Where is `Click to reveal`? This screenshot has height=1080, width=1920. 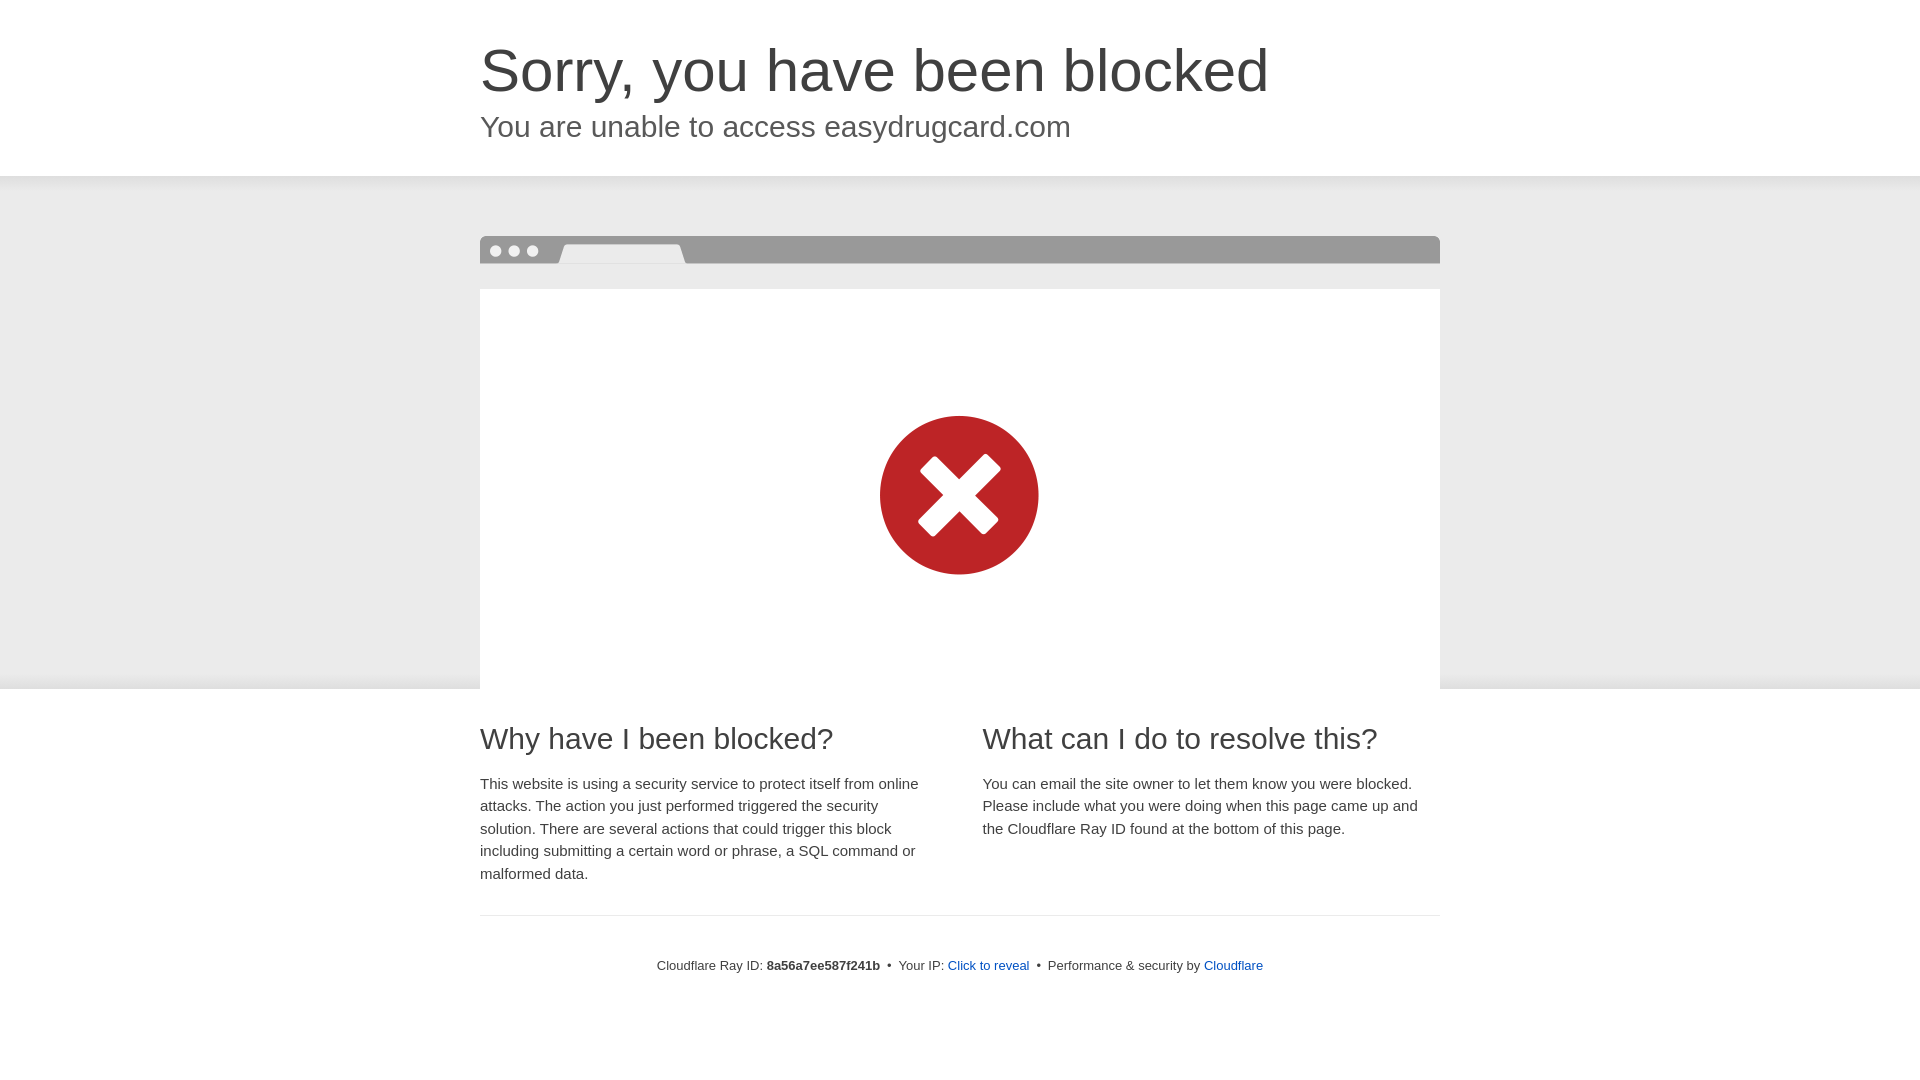 Click to reveal is located at coordinates (988, 966).